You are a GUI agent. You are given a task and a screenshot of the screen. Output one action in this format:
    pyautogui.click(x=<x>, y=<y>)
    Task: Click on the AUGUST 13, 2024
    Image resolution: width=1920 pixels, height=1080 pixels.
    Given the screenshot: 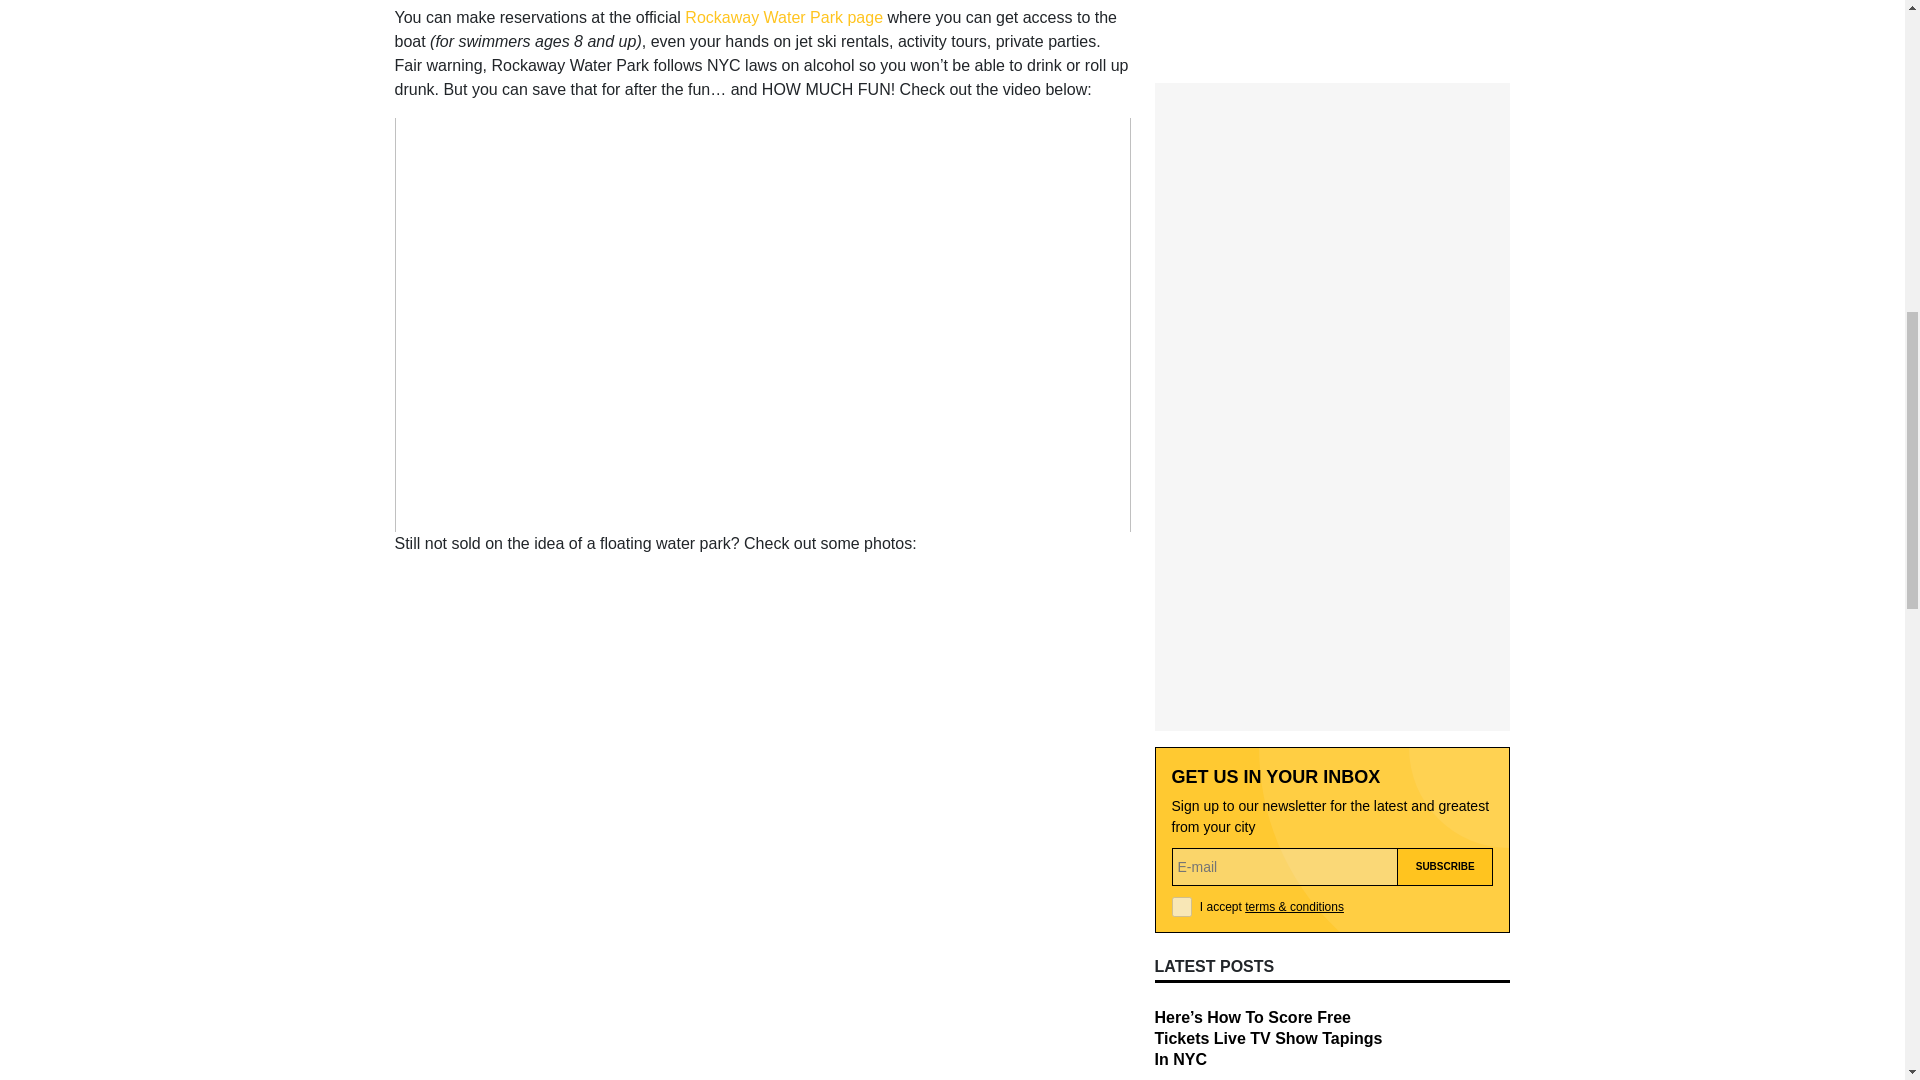 What is the action you would take?
    pyautogui.click(x=1204, y=743)
    